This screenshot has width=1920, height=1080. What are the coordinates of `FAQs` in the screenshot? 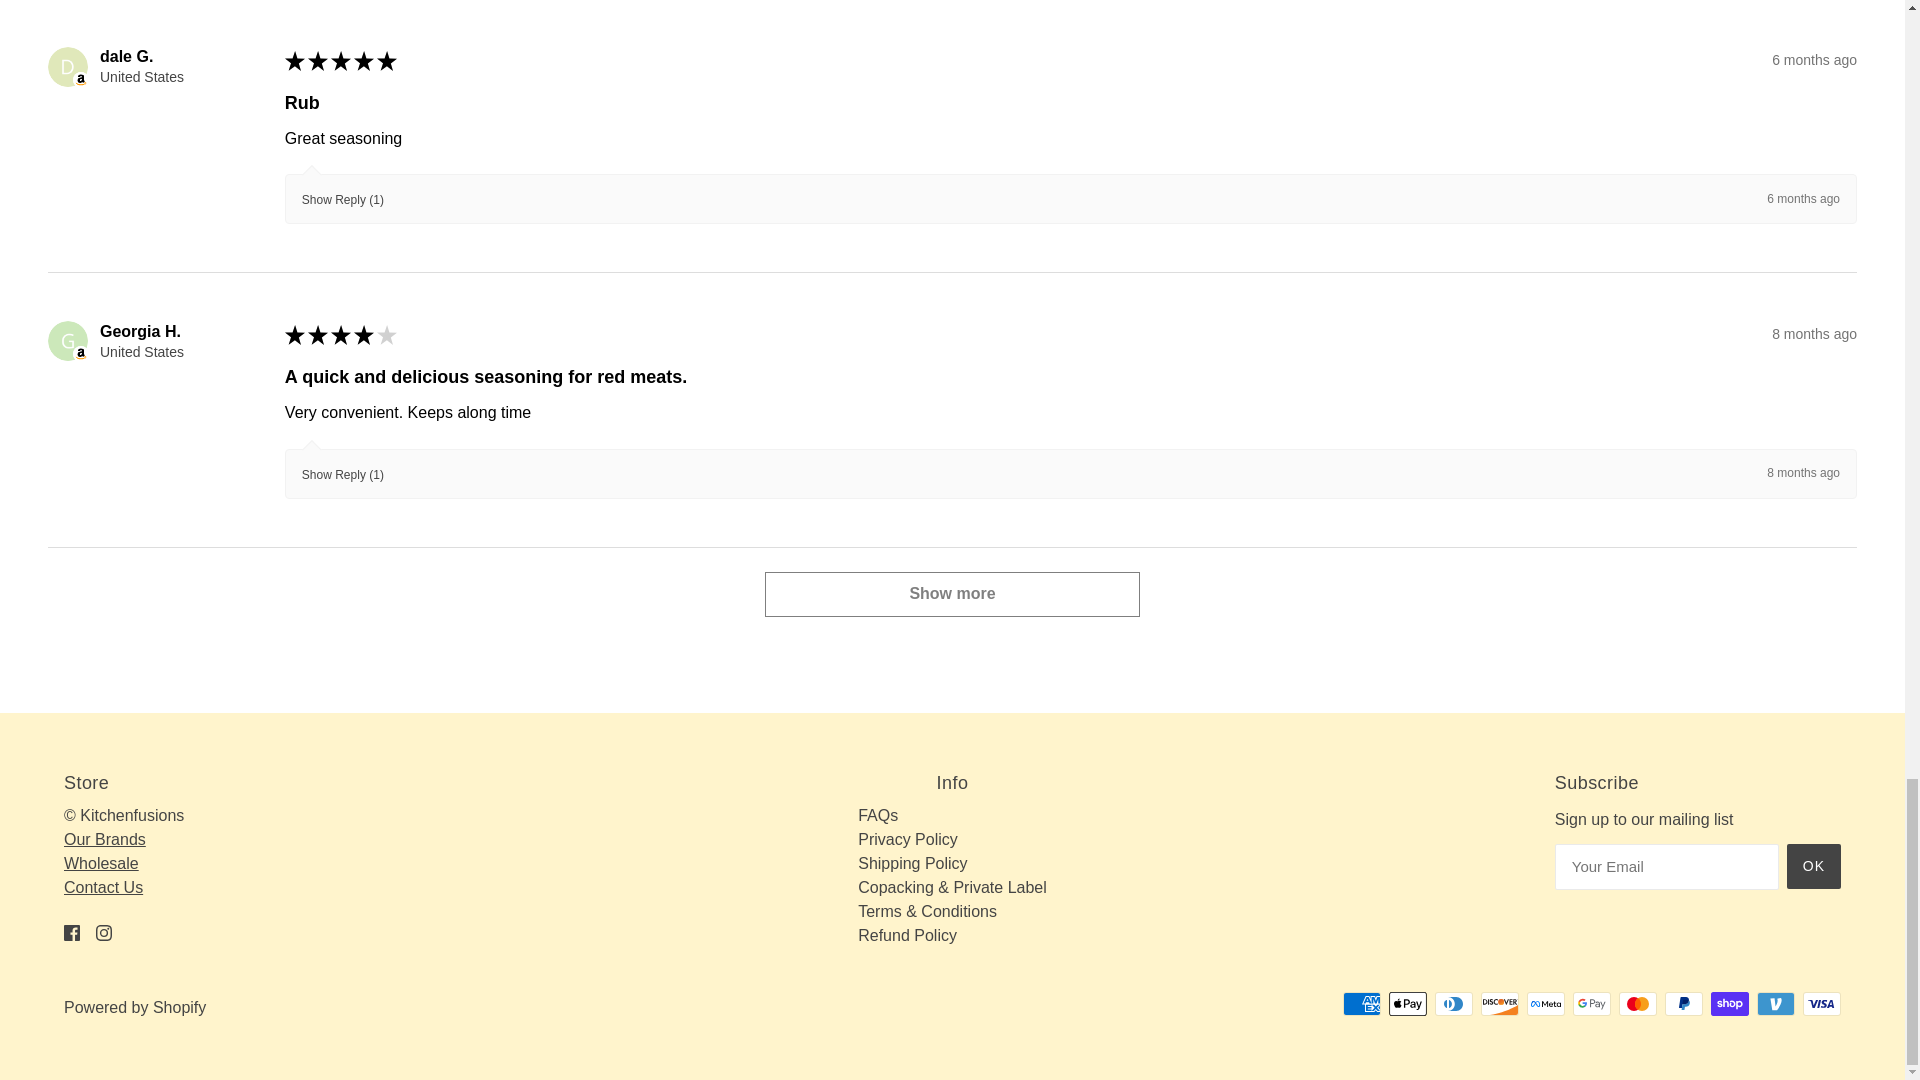 It's located at (878, 815).